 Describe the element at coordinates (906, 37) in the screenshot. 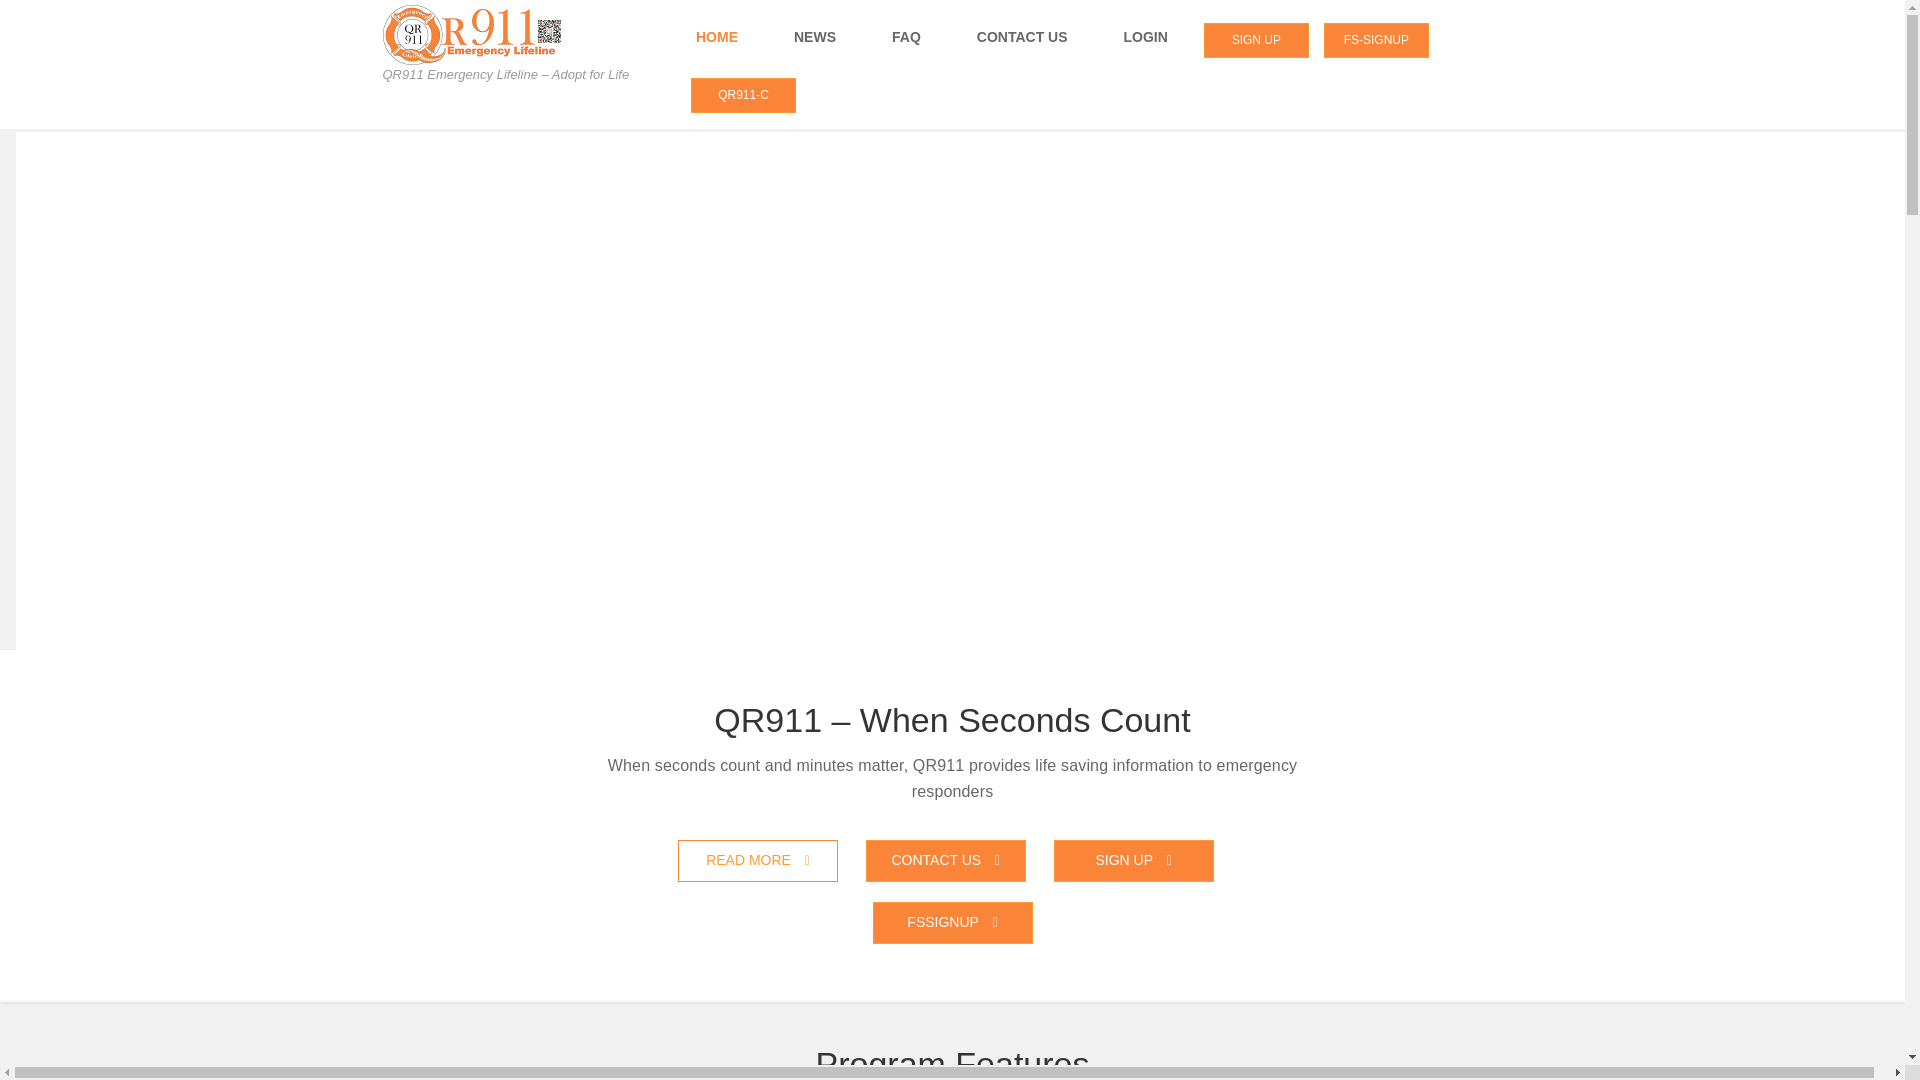

I see `FAQ` at that location.